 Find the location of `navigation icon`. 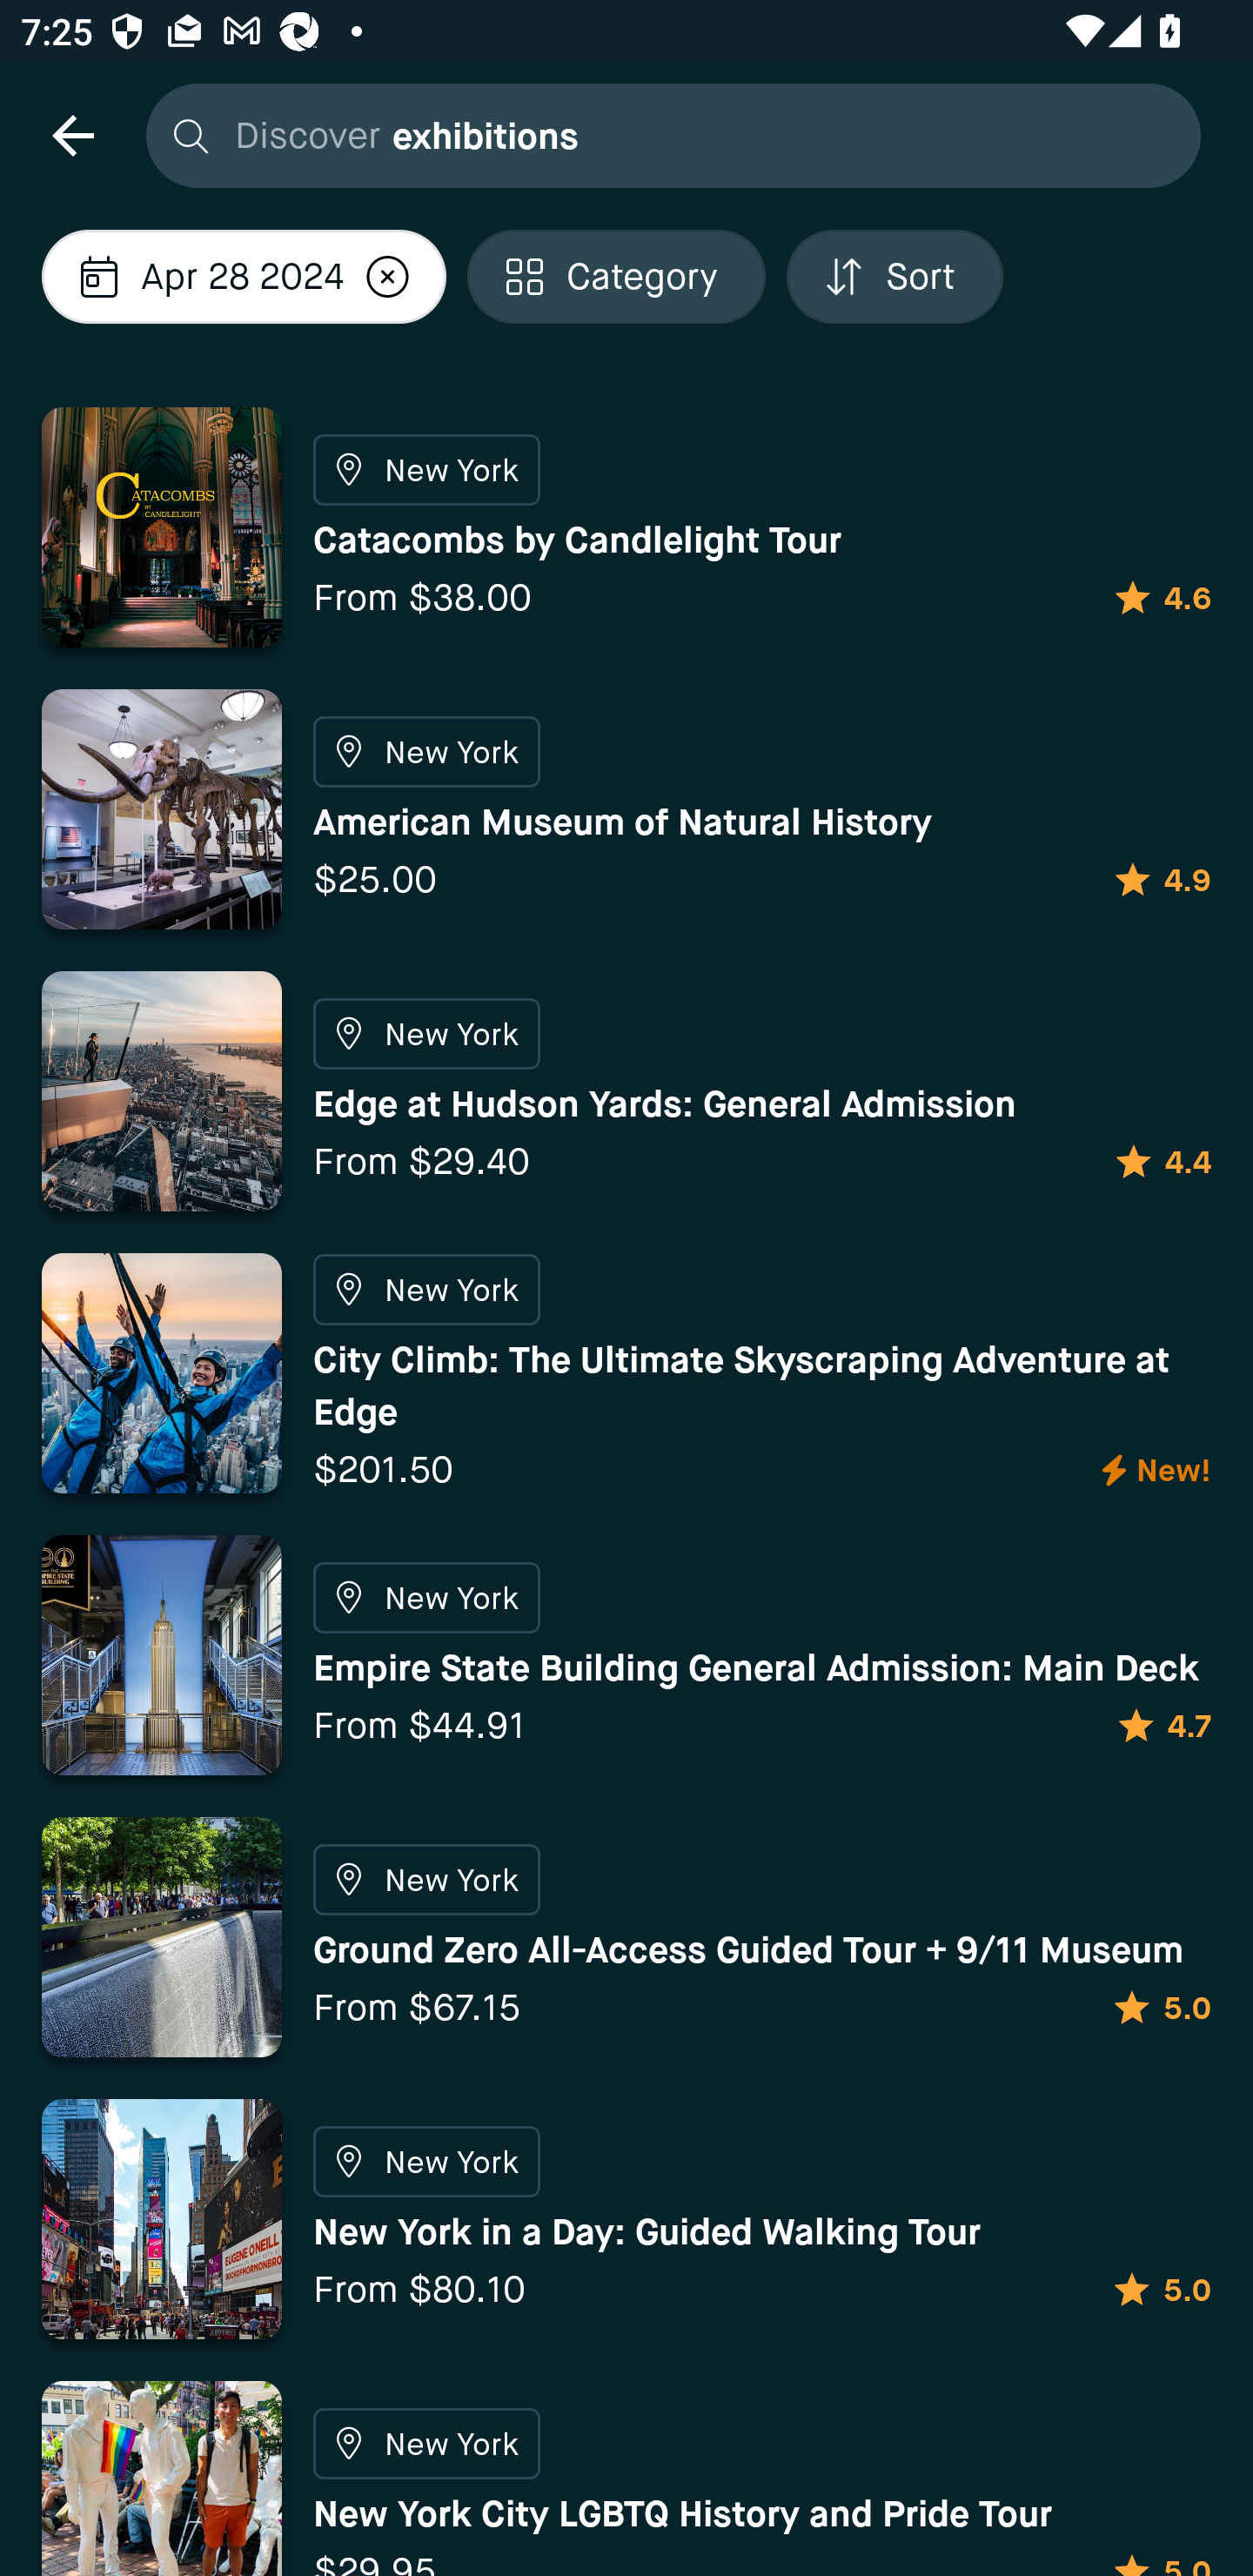

navigation icon is located at coordinates (72, 134).